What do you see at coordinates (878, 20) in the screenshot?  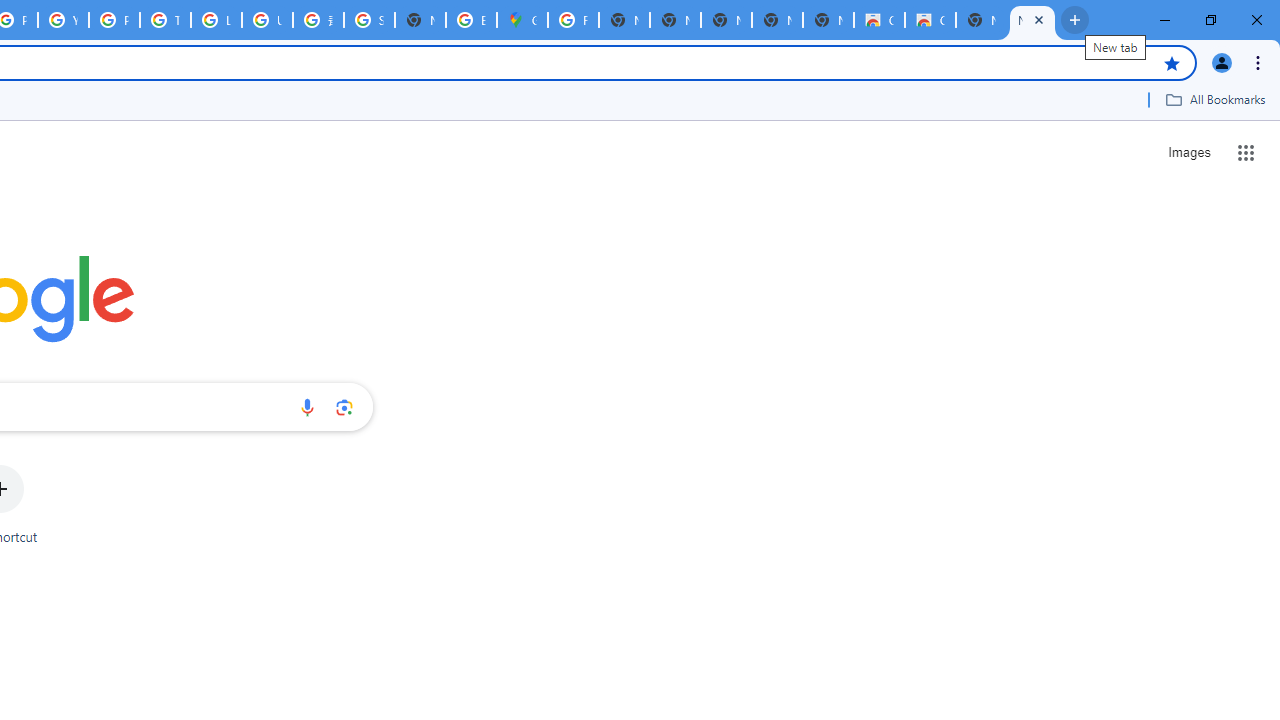 I see `Classic Blue - Chrome Web Store` at bounding box center [878, 20].